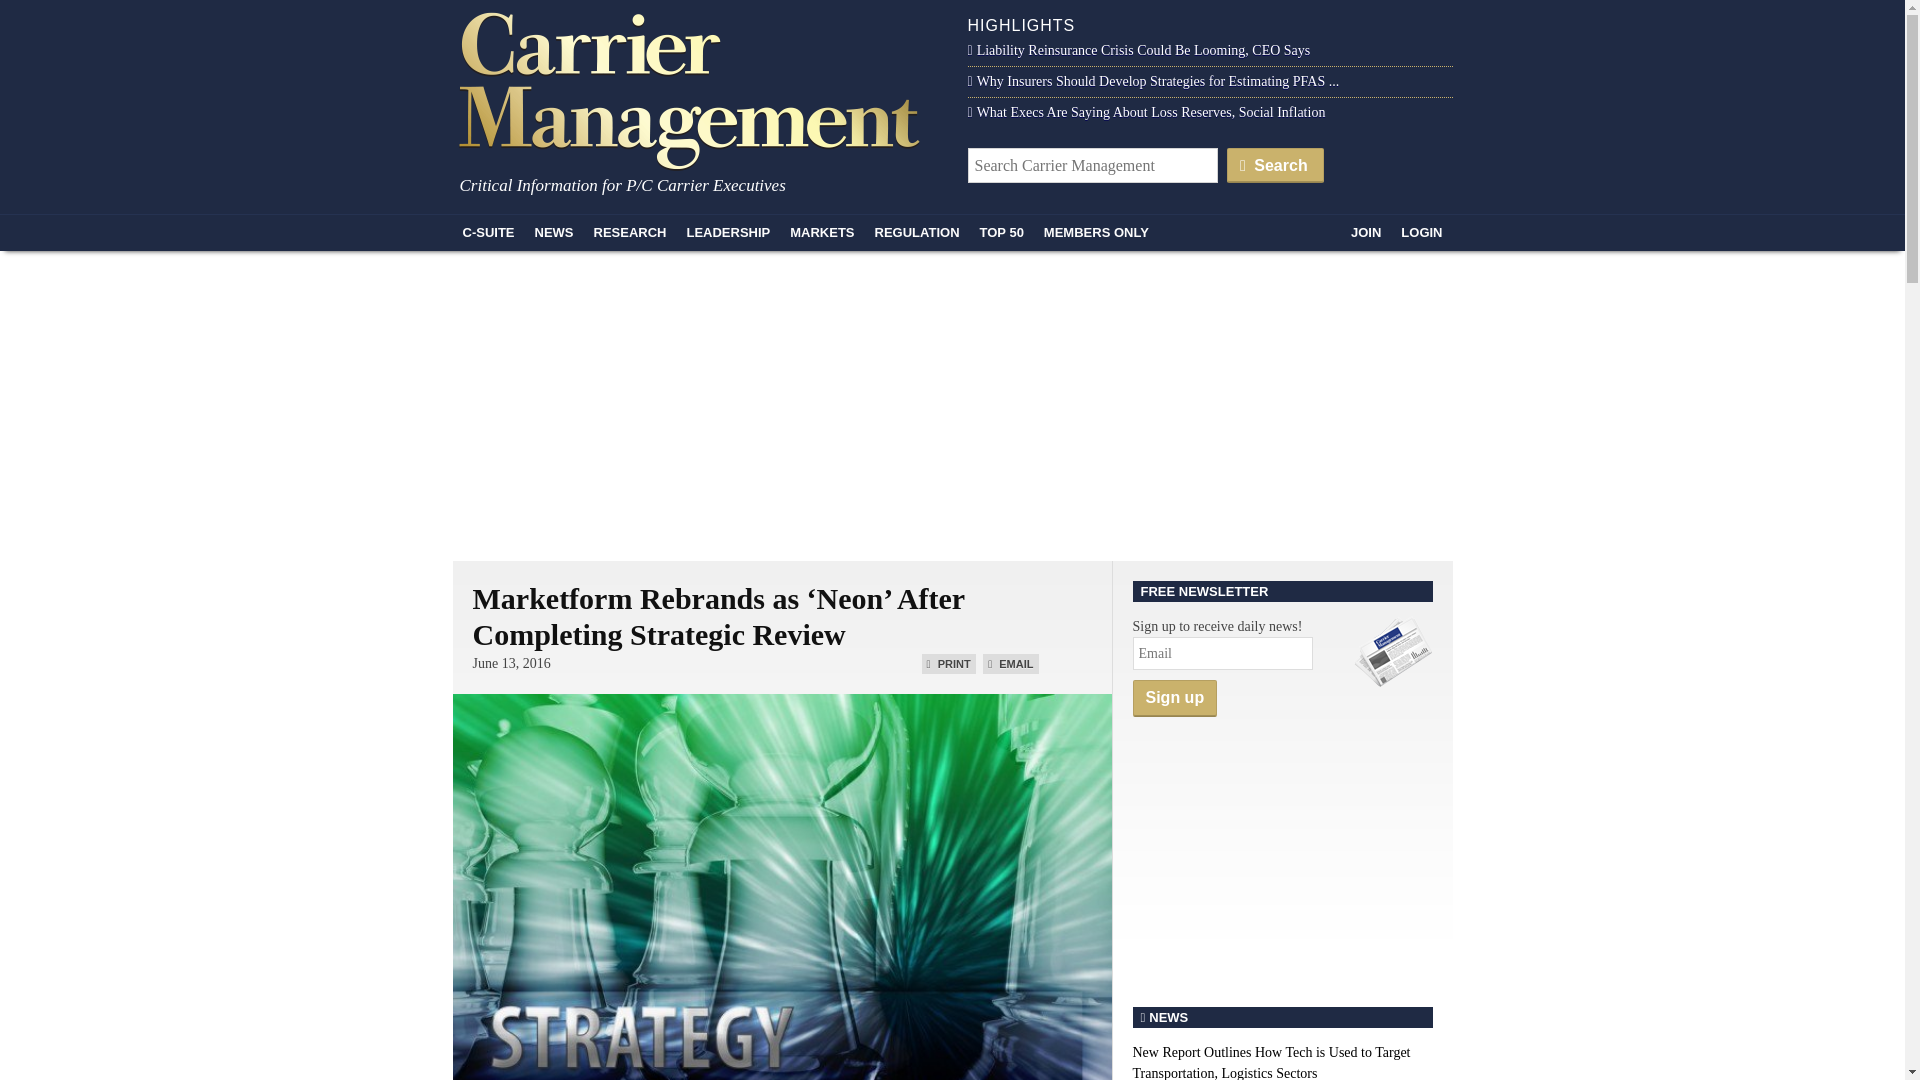 This screenshot has height=1080, width=1920. Describe the element at coordinates (1365, 232) in the screenshot. I see `JOIN` at that location.